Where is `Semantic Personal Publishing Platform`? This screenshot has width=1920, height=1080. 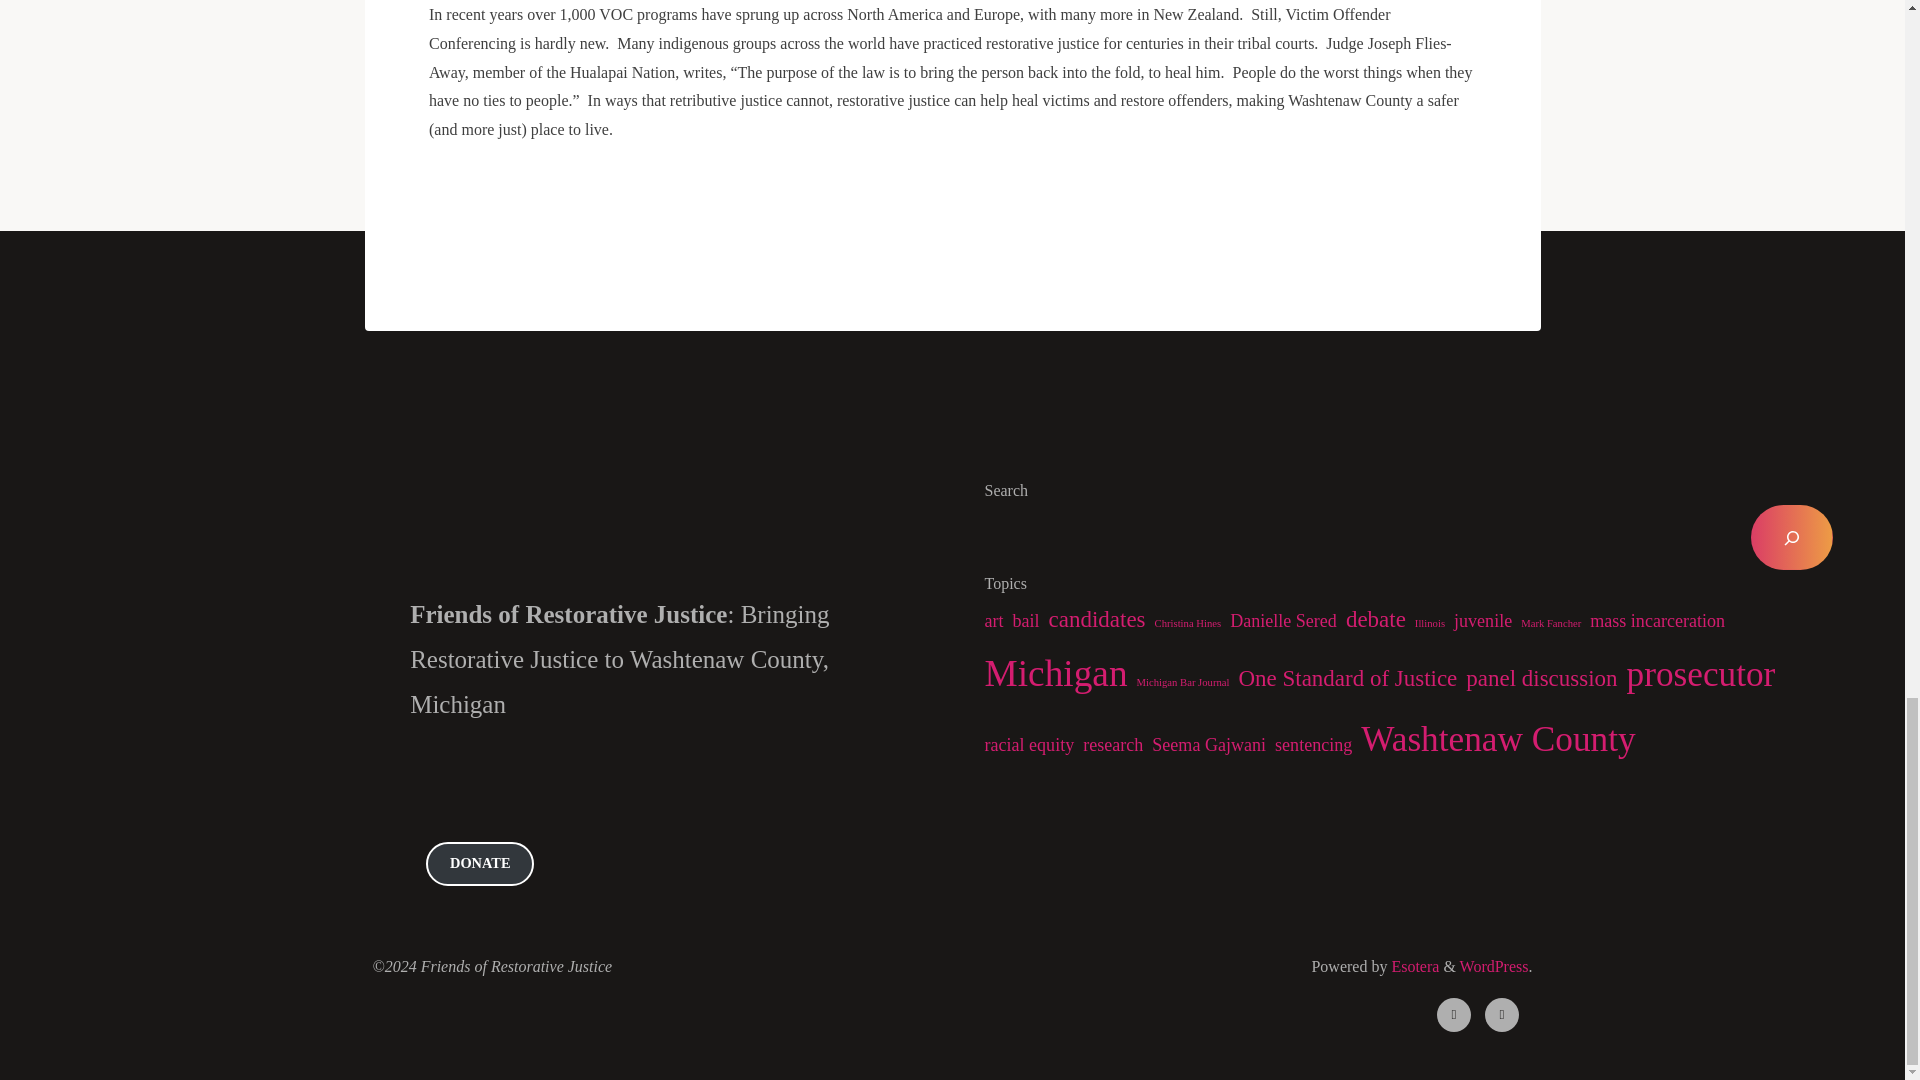
Semantic Personal Publishing Platform is located at coordinates (1494, 966).